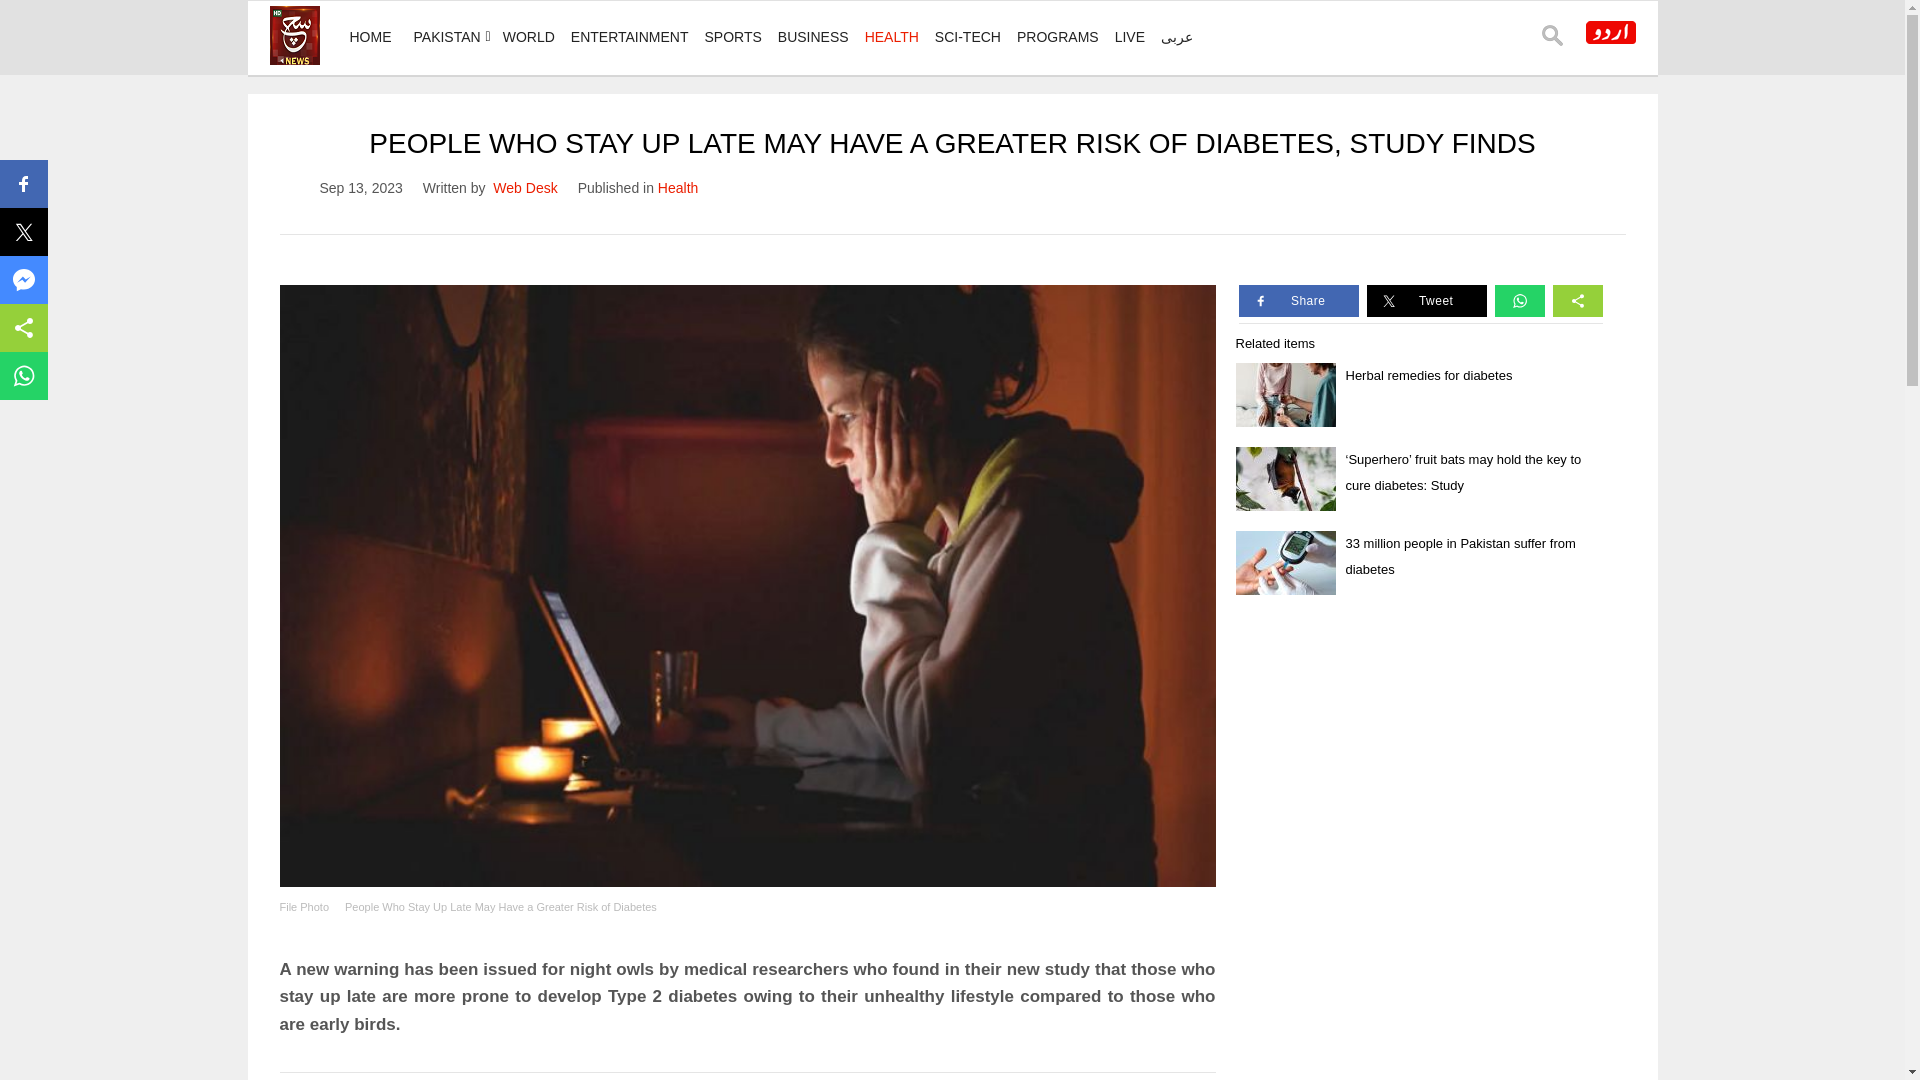 The image size is (1920, 1080). I want to click on SPORTS, so click(732, 37).